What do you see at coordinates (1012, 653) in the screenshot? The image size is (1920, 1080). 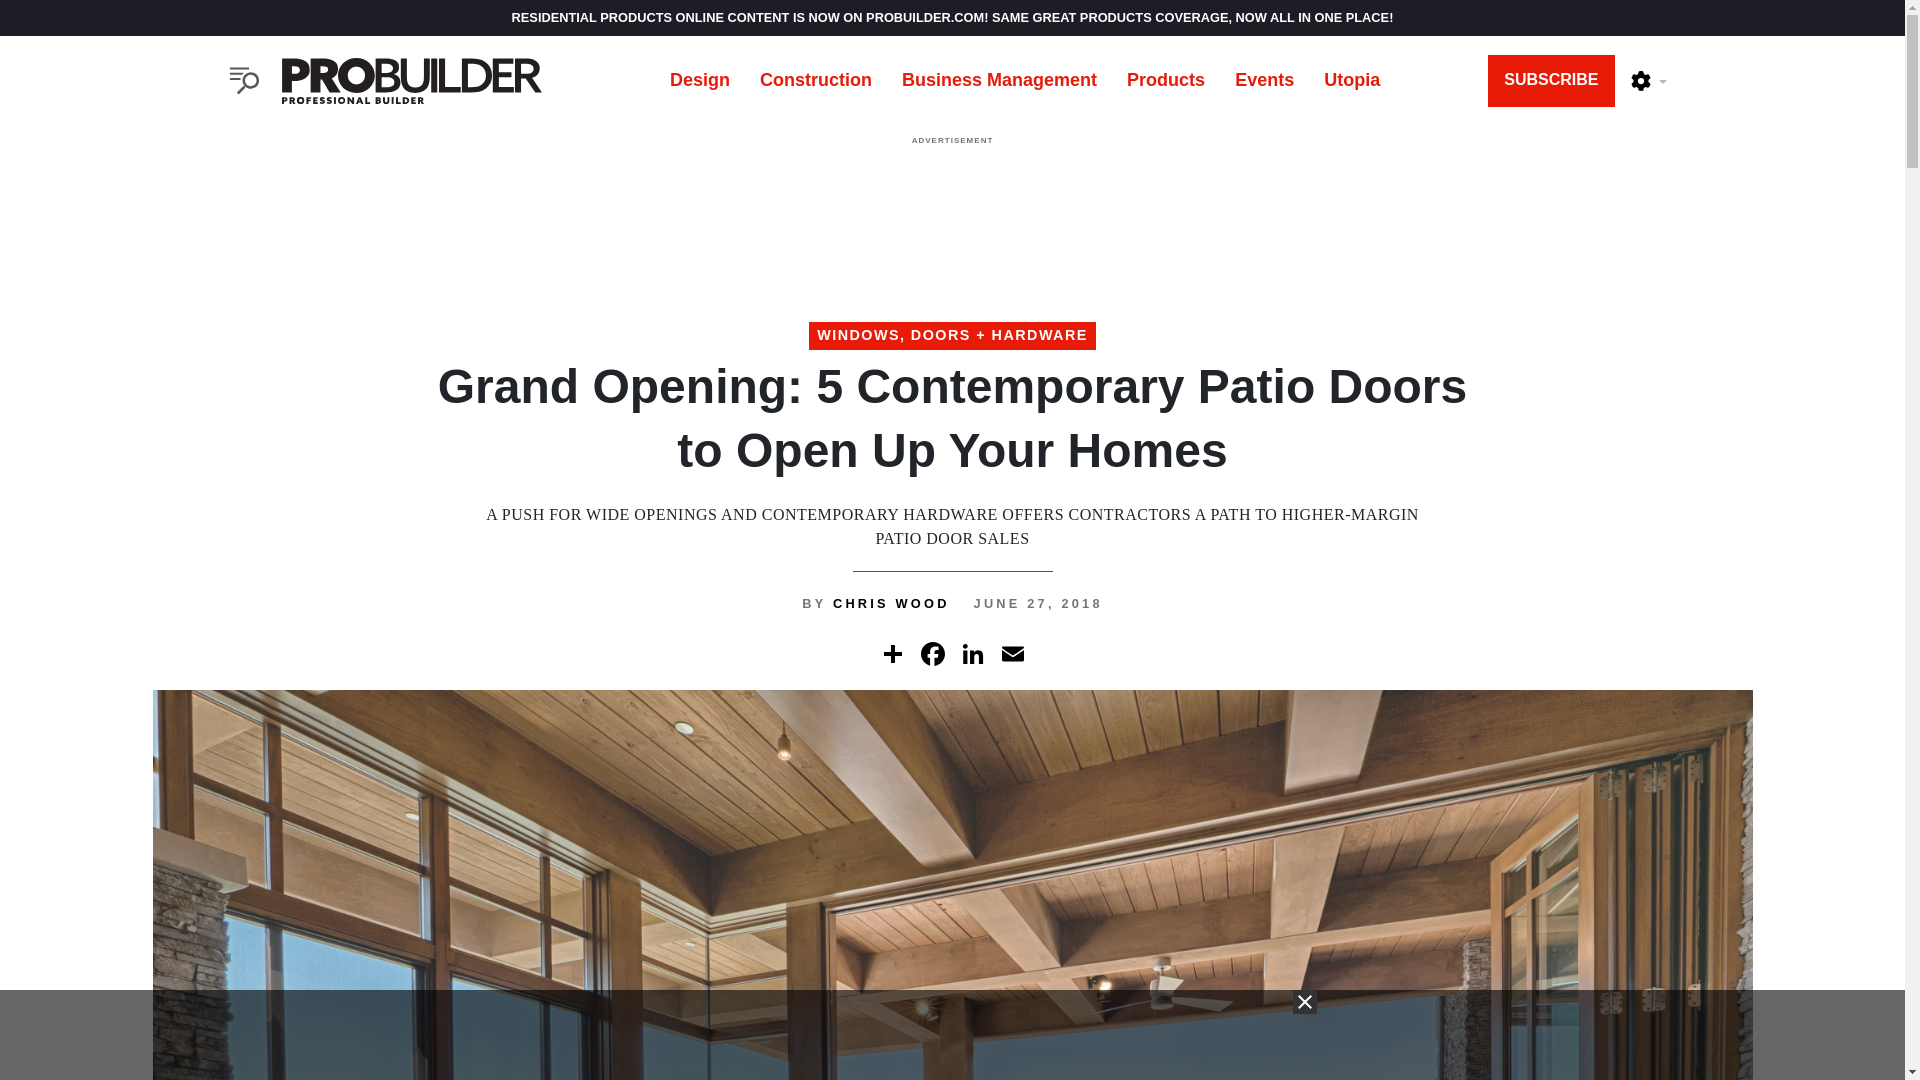 I see `Email` at bounding box center [1012, 653].